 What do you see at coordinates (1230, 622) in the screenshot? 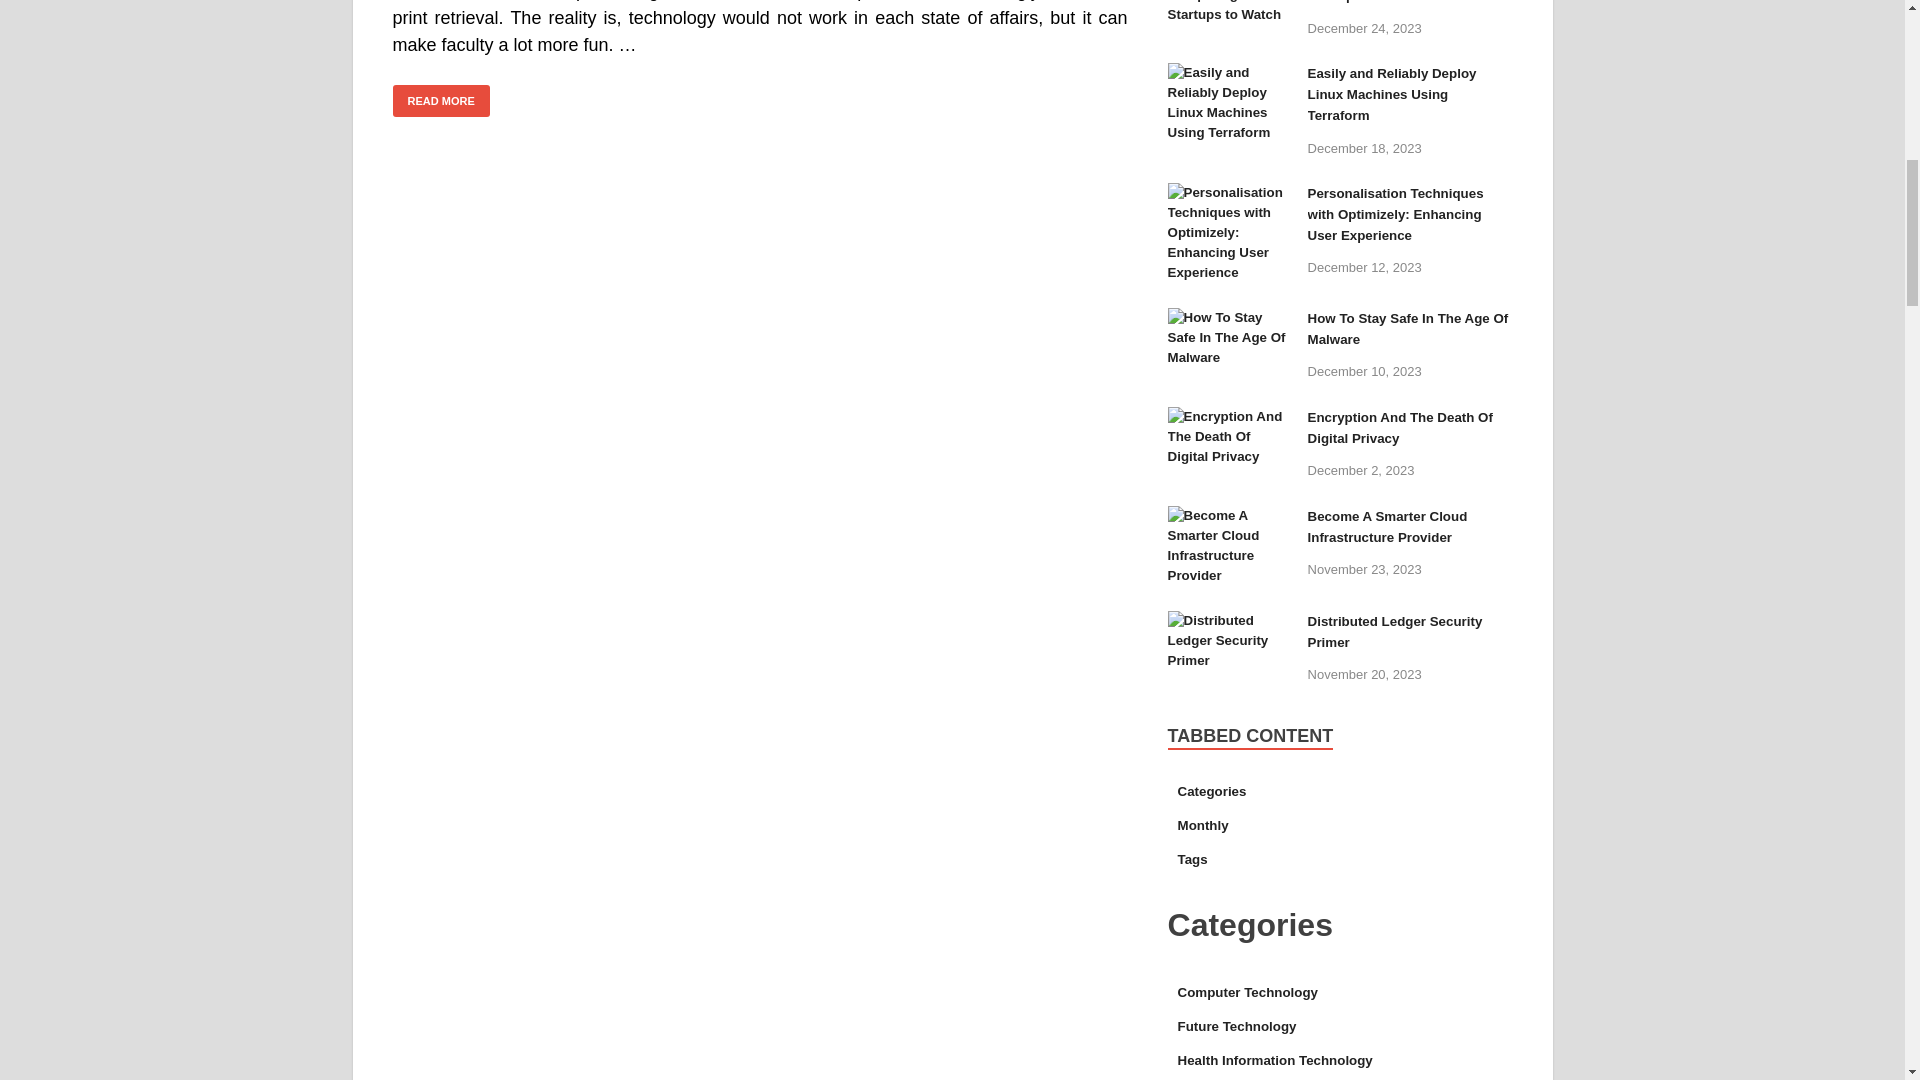
I see `Distributed Ledger Security Primer` at bounding box center [1230, 622].